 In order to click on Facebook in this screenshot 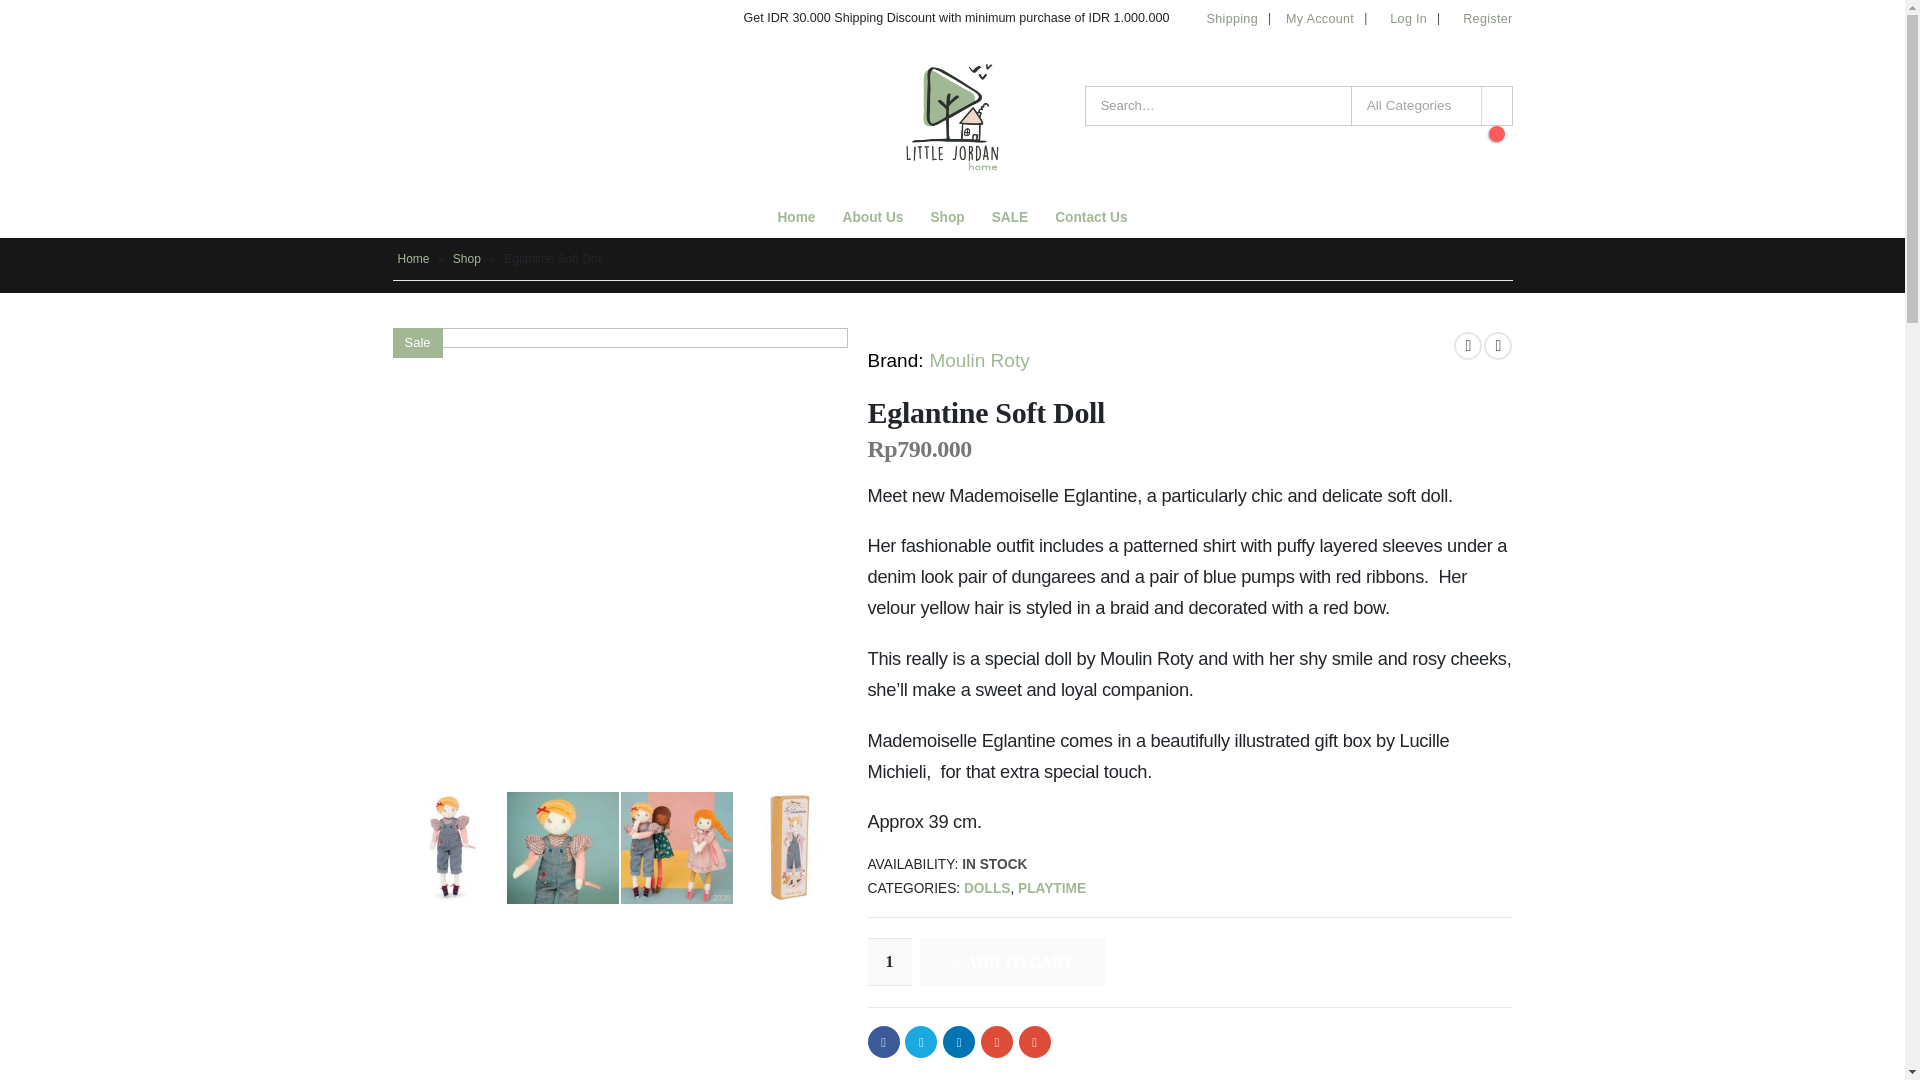, I will do `click(884, 1042)`.